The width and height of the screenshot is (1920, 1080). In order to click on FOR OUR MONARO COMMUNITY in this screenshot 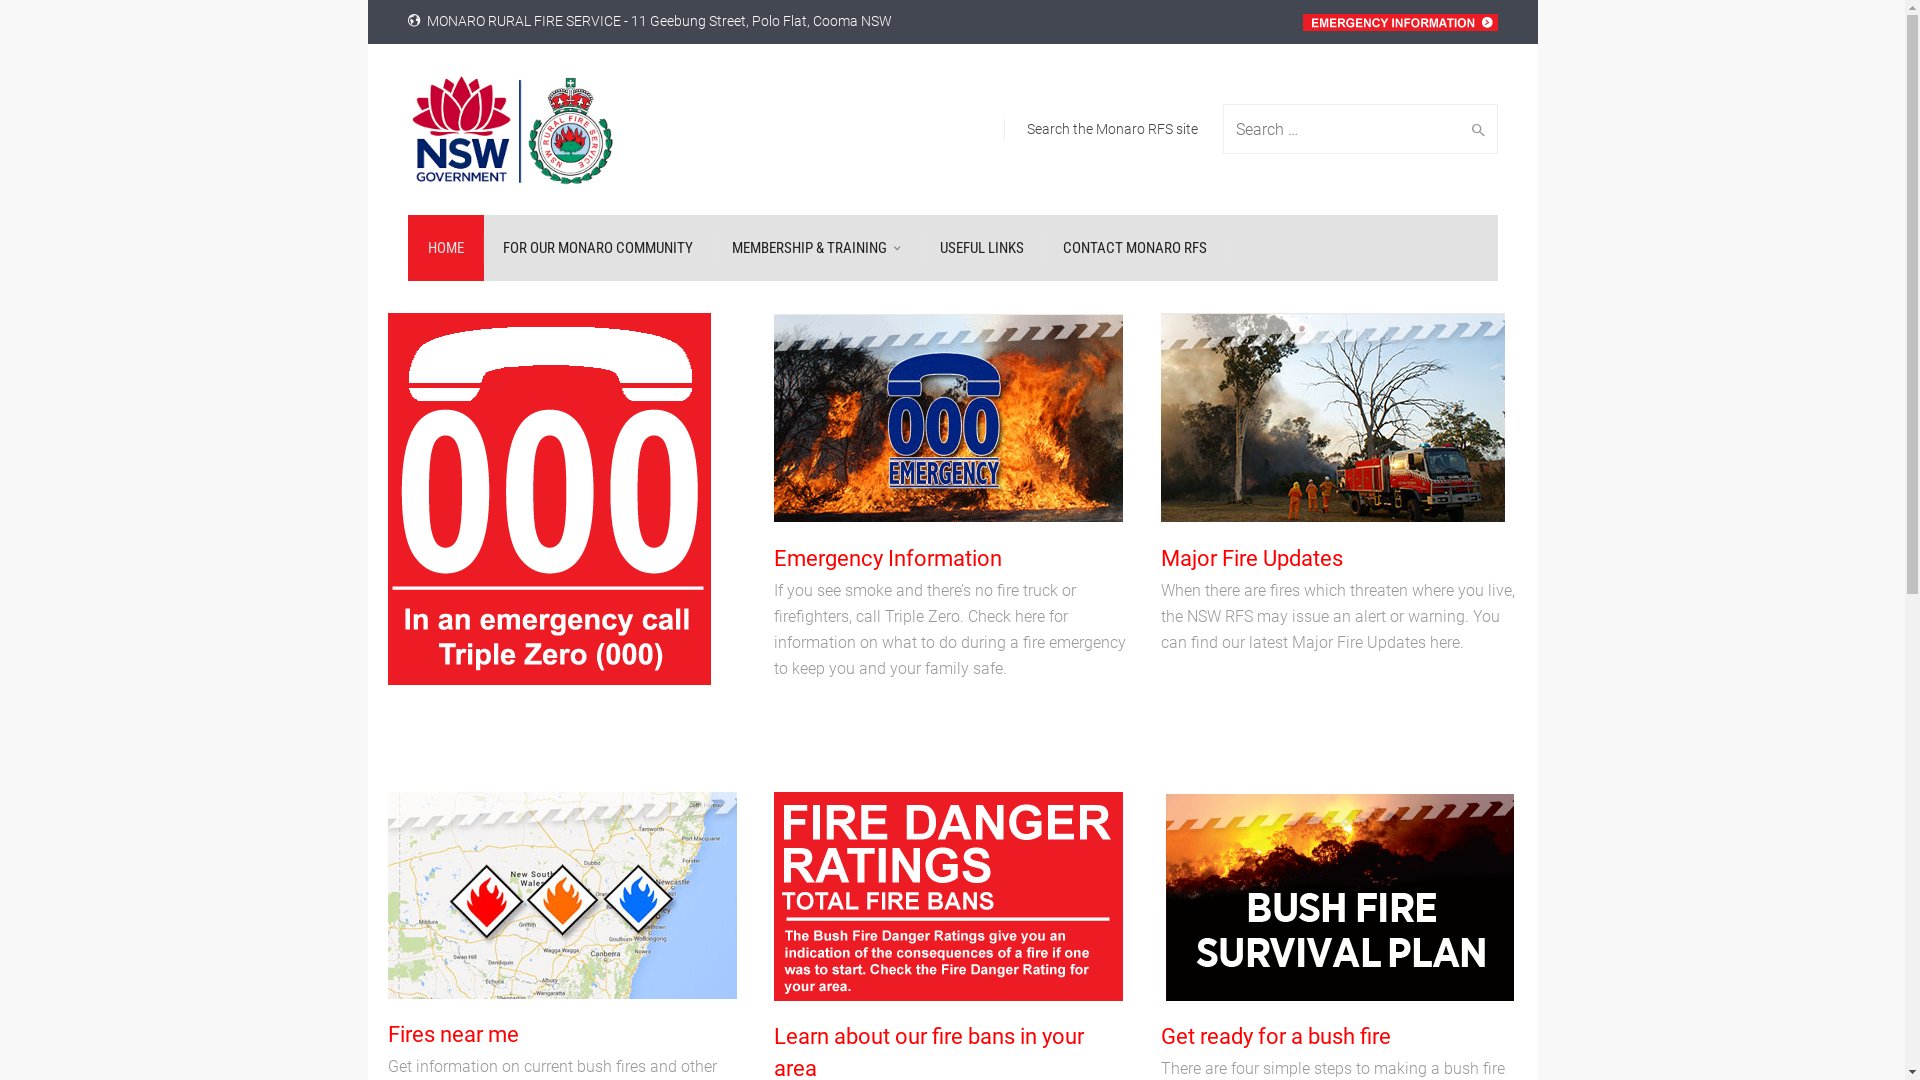, I will do `click(597, 248)`.